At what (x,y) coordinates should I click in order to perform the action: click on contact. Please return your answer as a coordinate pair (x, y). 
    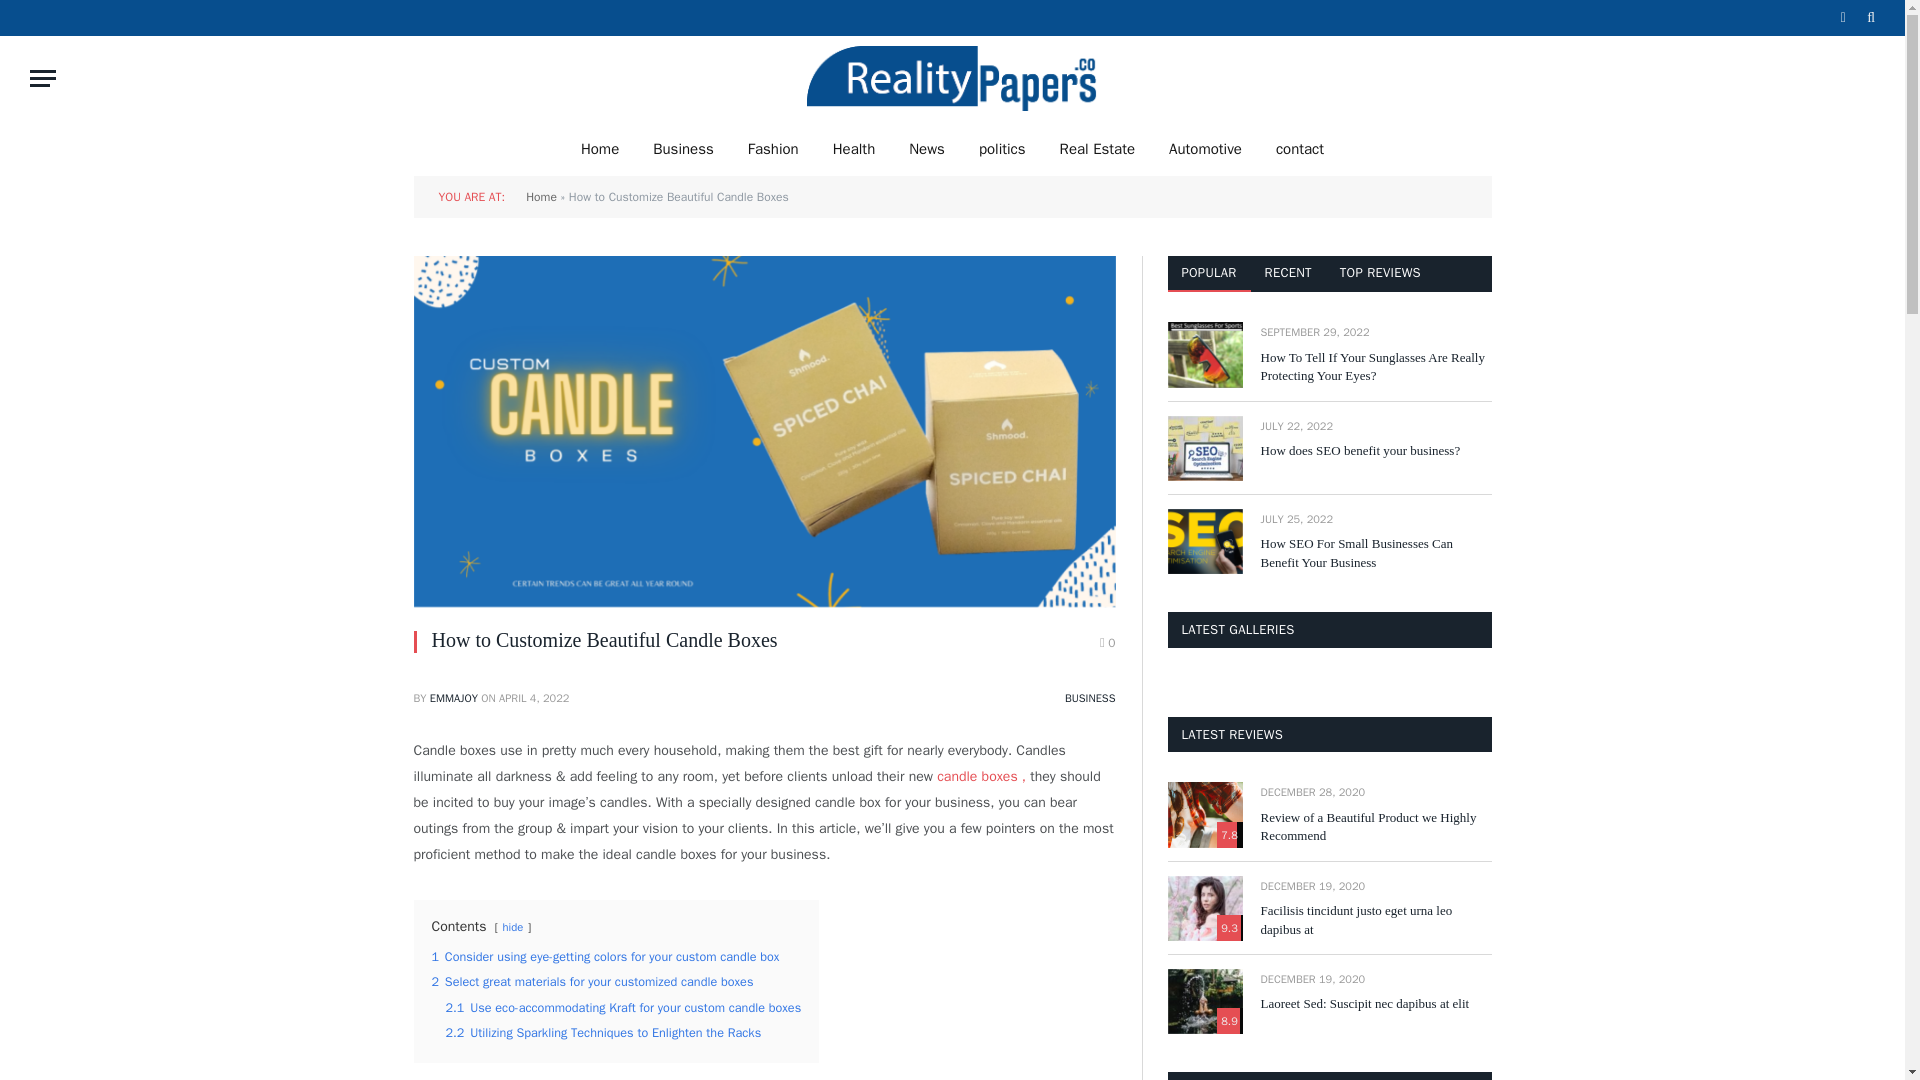
    Looking at the image, I should click on (1300, 148).